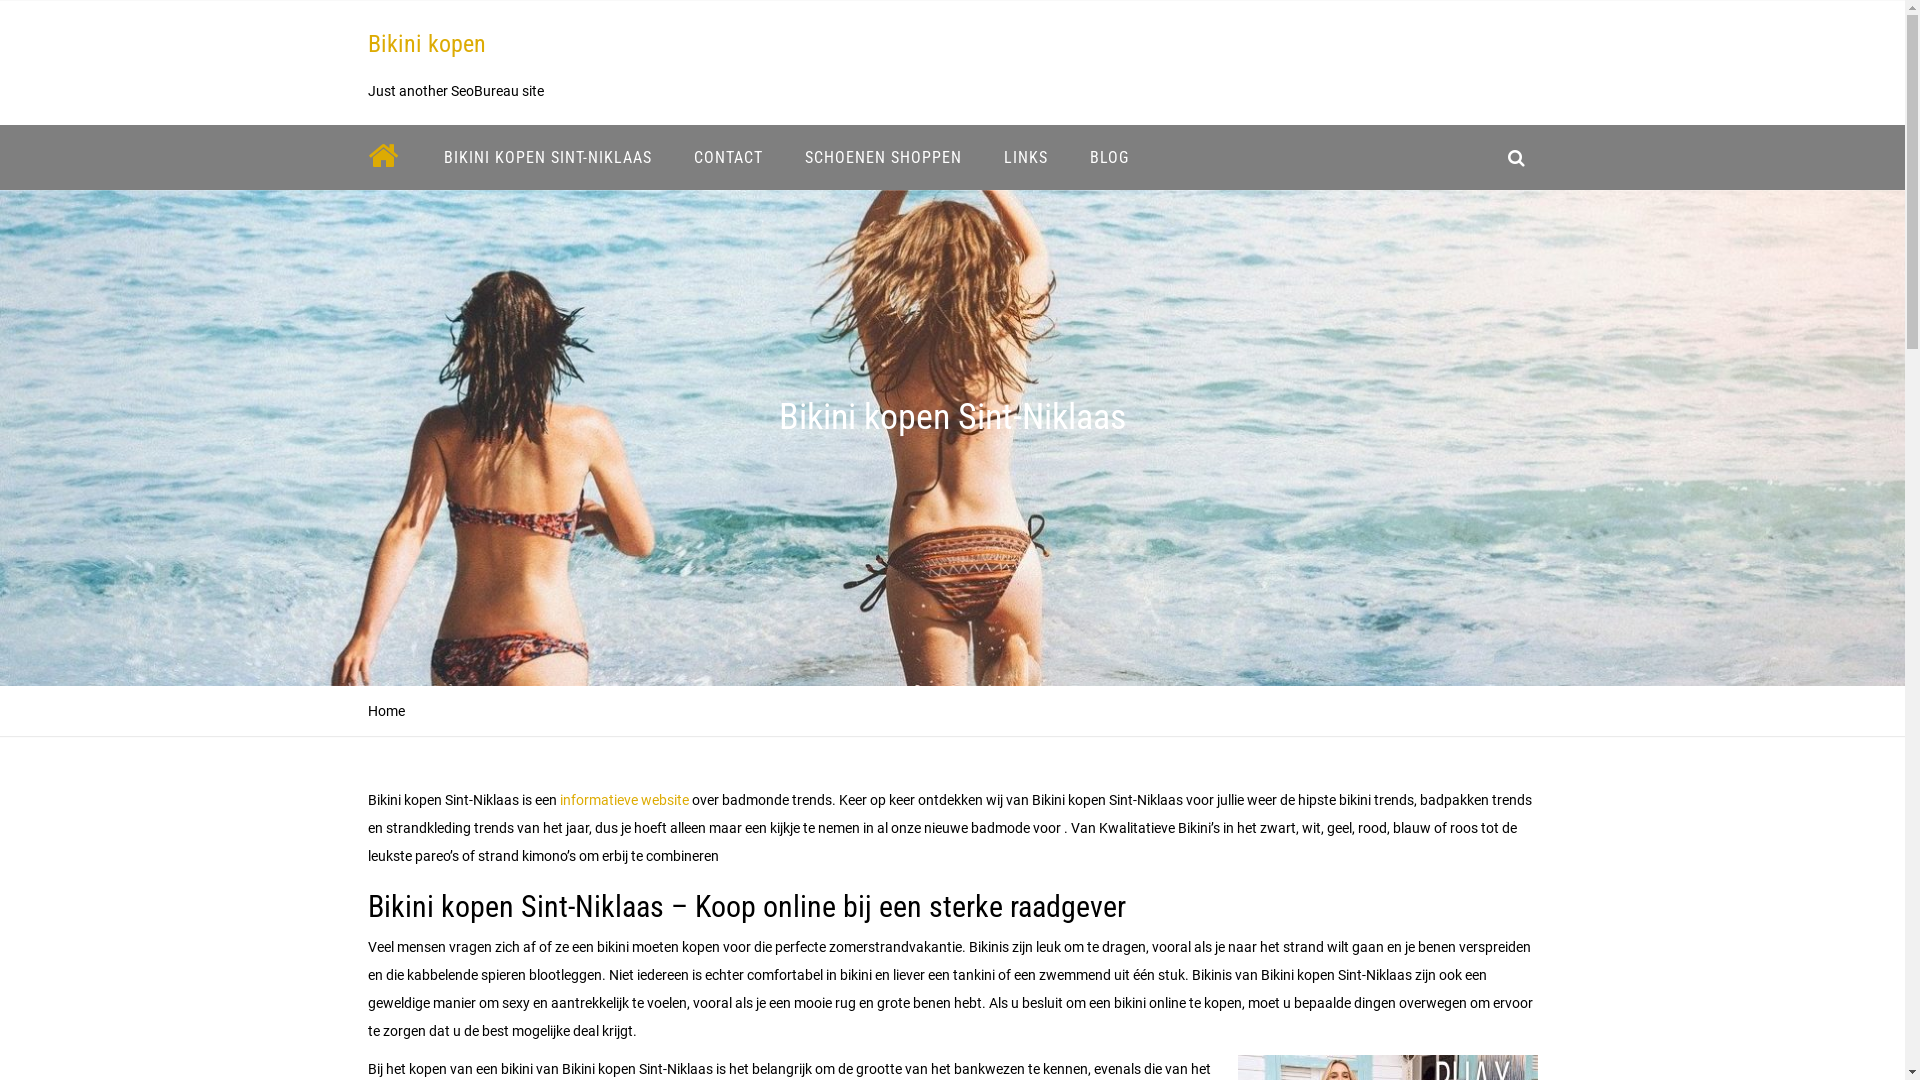 This screenshot has height=1080, width=1920. I want to click on Bikini kopen, so click(427, 44).